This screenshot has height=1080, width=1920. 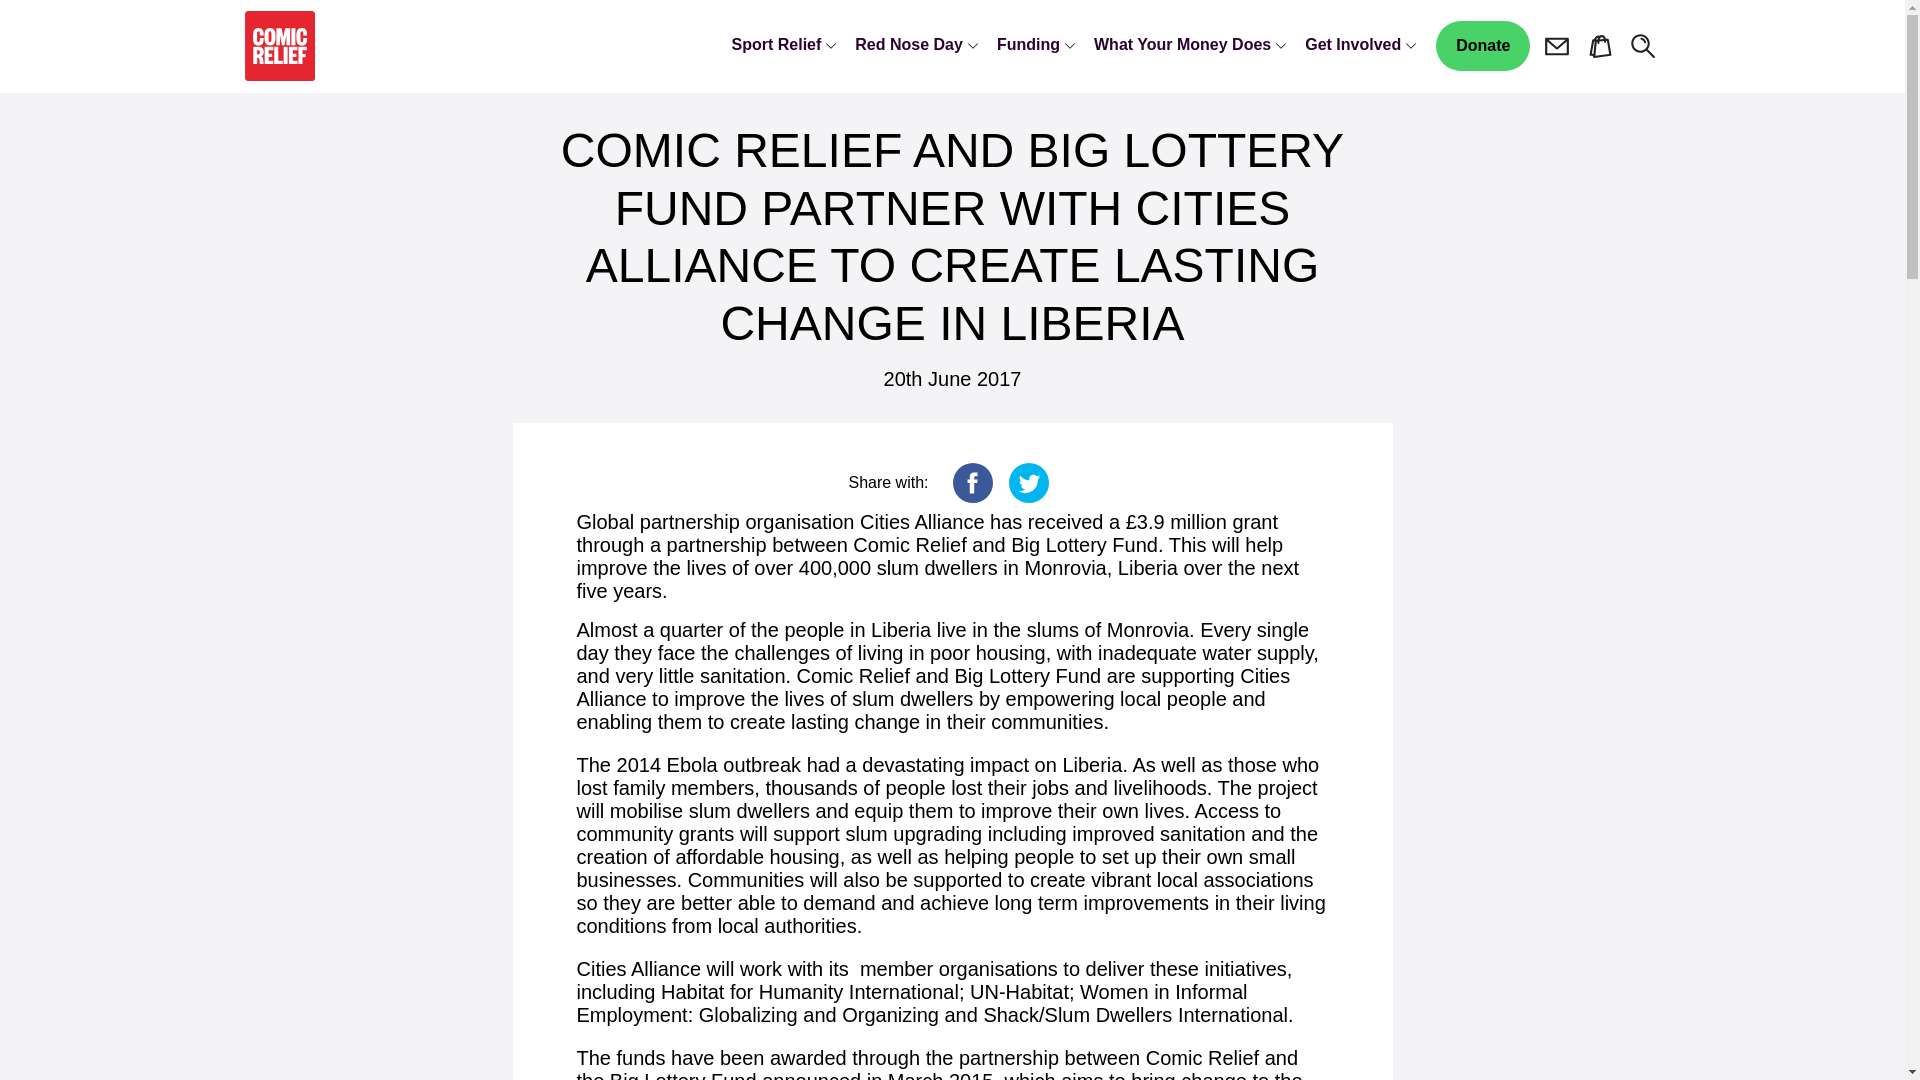 What do you see at coordinates (1190, 46) in the screenshot?
I see `What Your Money Does` at bounding box center [1190, 46].